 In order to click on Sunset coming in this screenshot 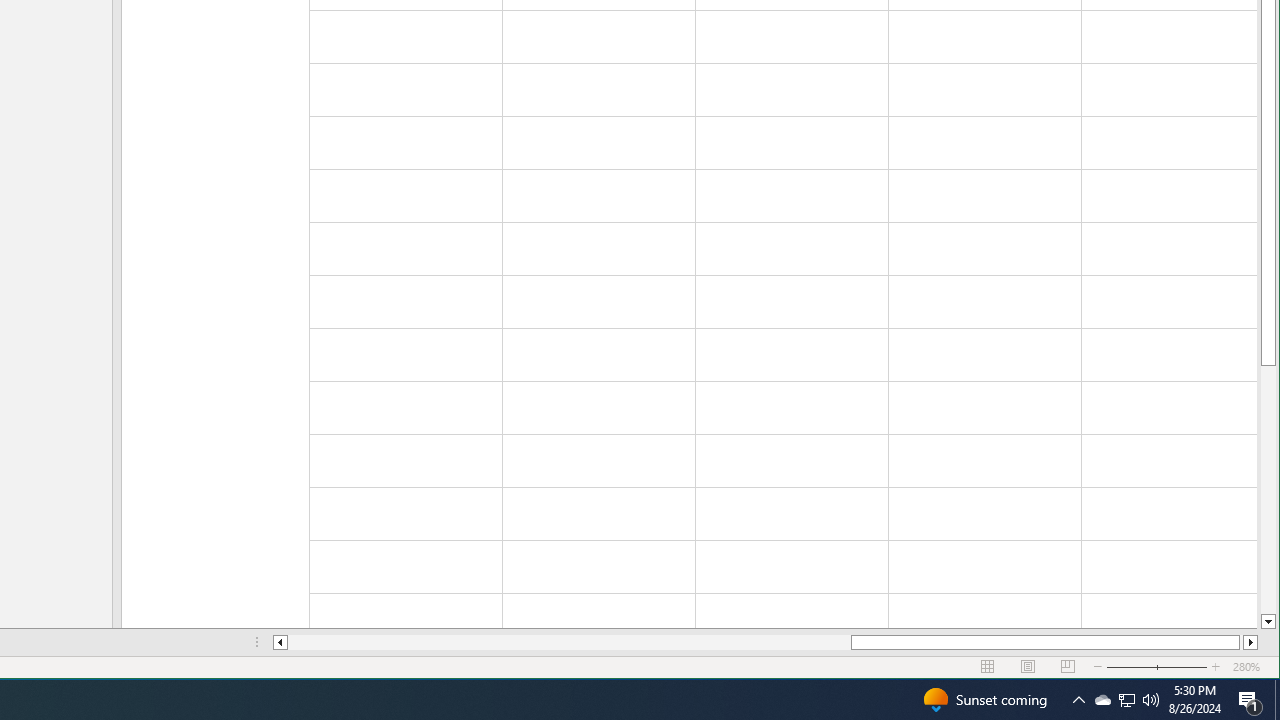, I will do `click(984, 700)`.